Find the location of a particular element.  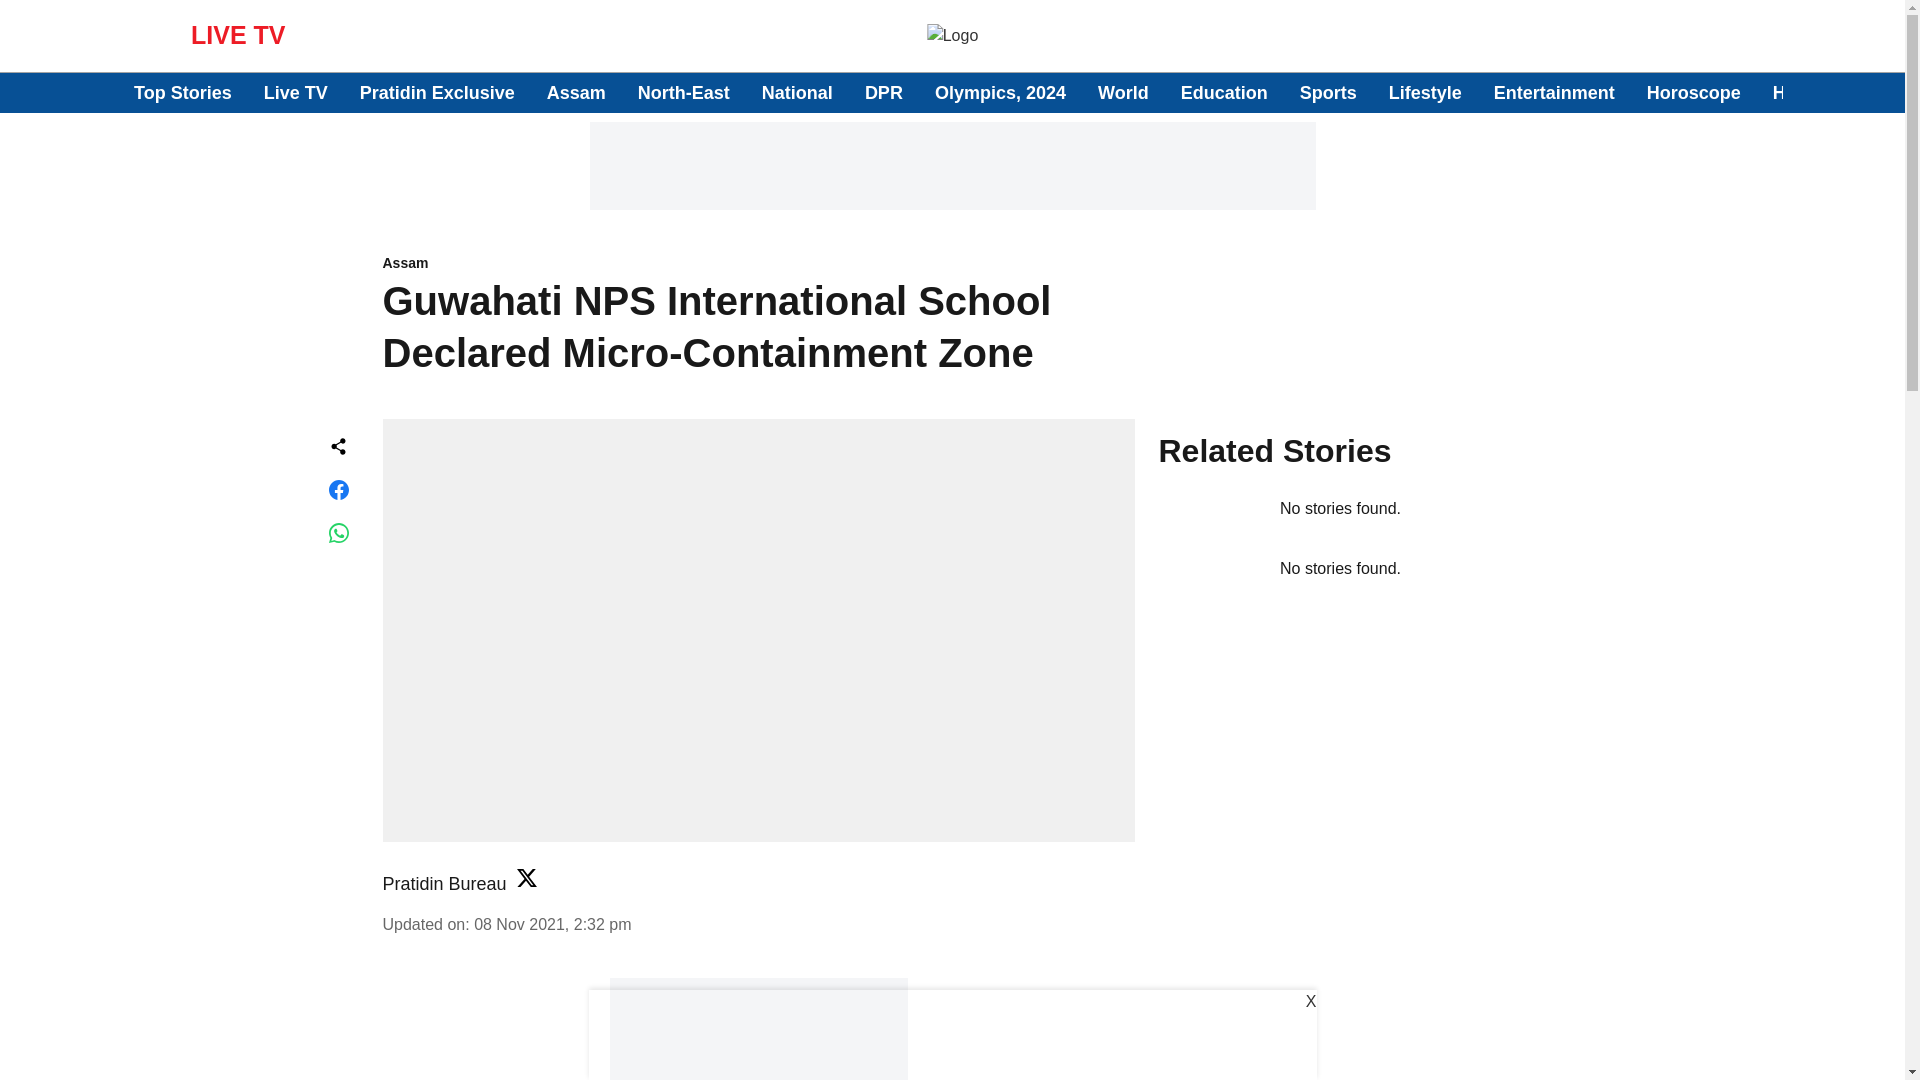

DPR is located at coordinates (884, 92).